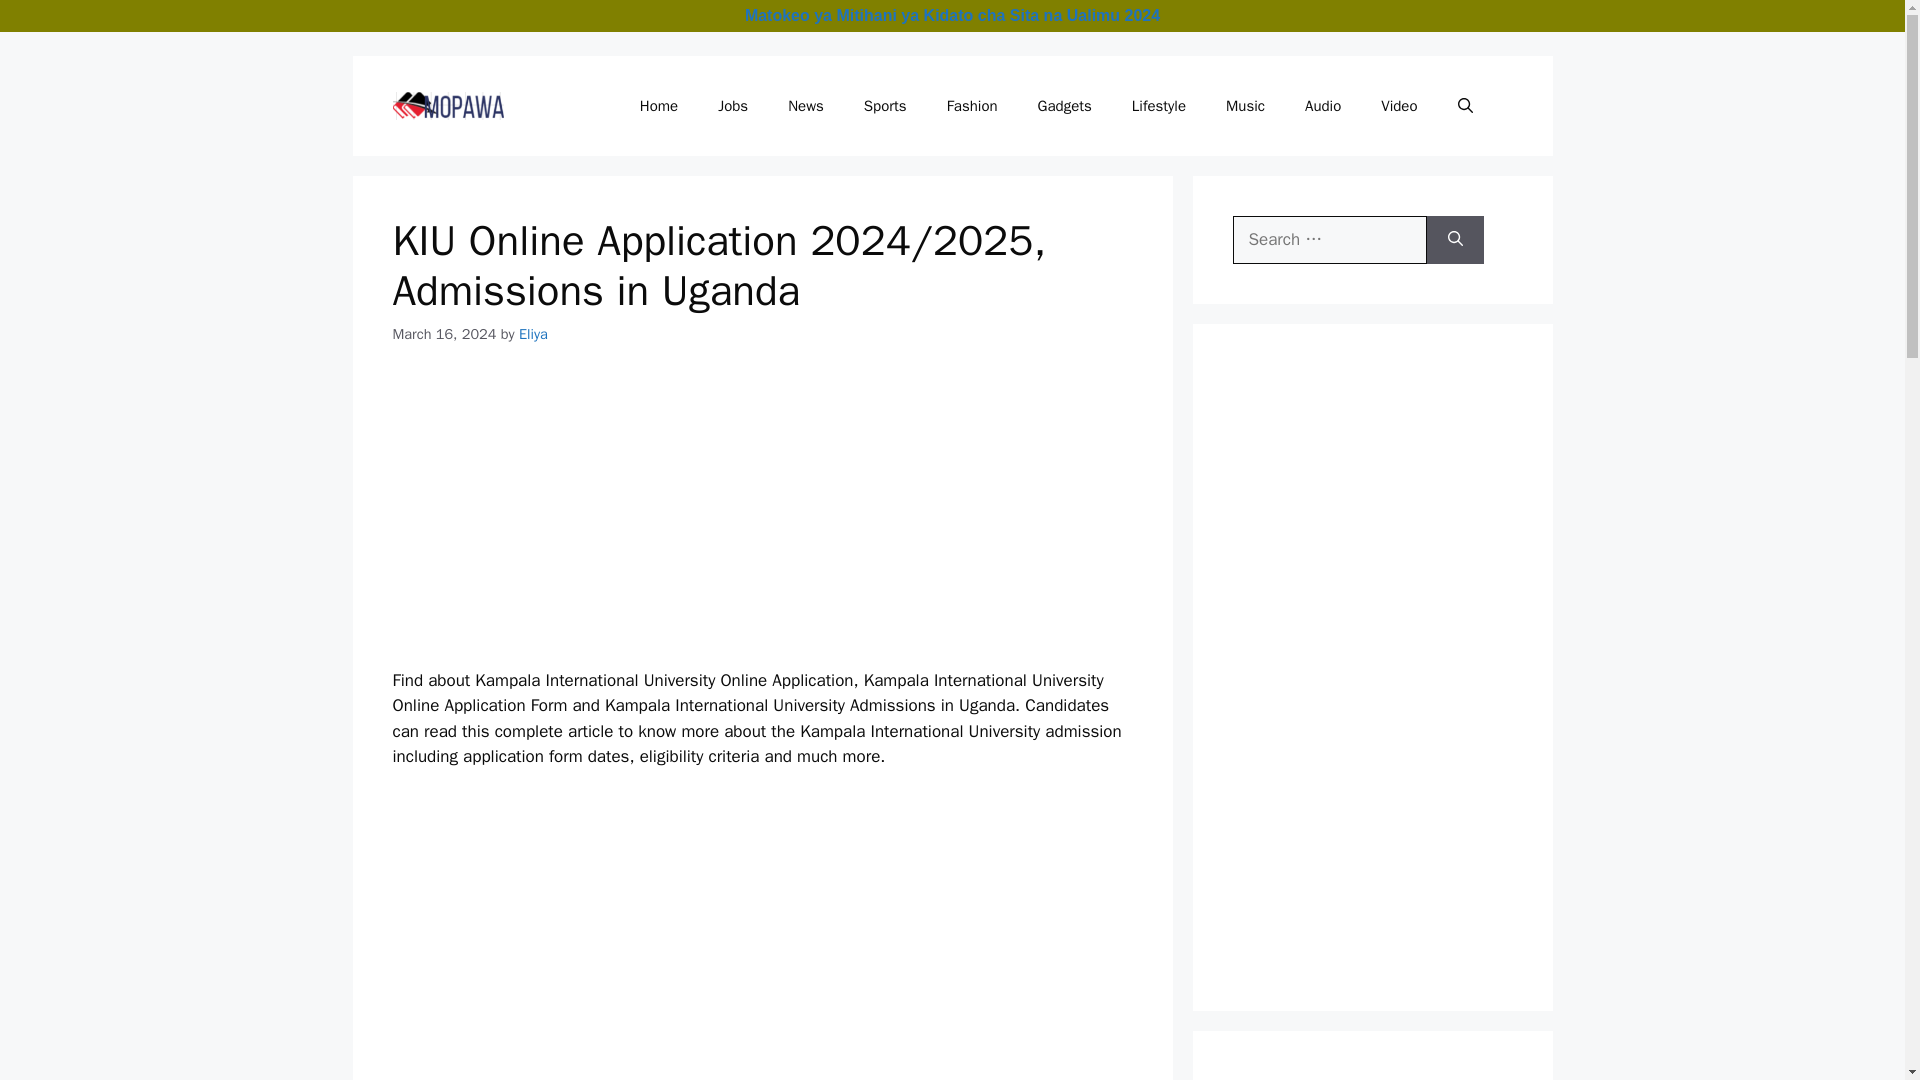  What do you see at coordinates (532, 334) in the screenshot?
I see `View all posts by Eliya` at bounding box center [532, 334].